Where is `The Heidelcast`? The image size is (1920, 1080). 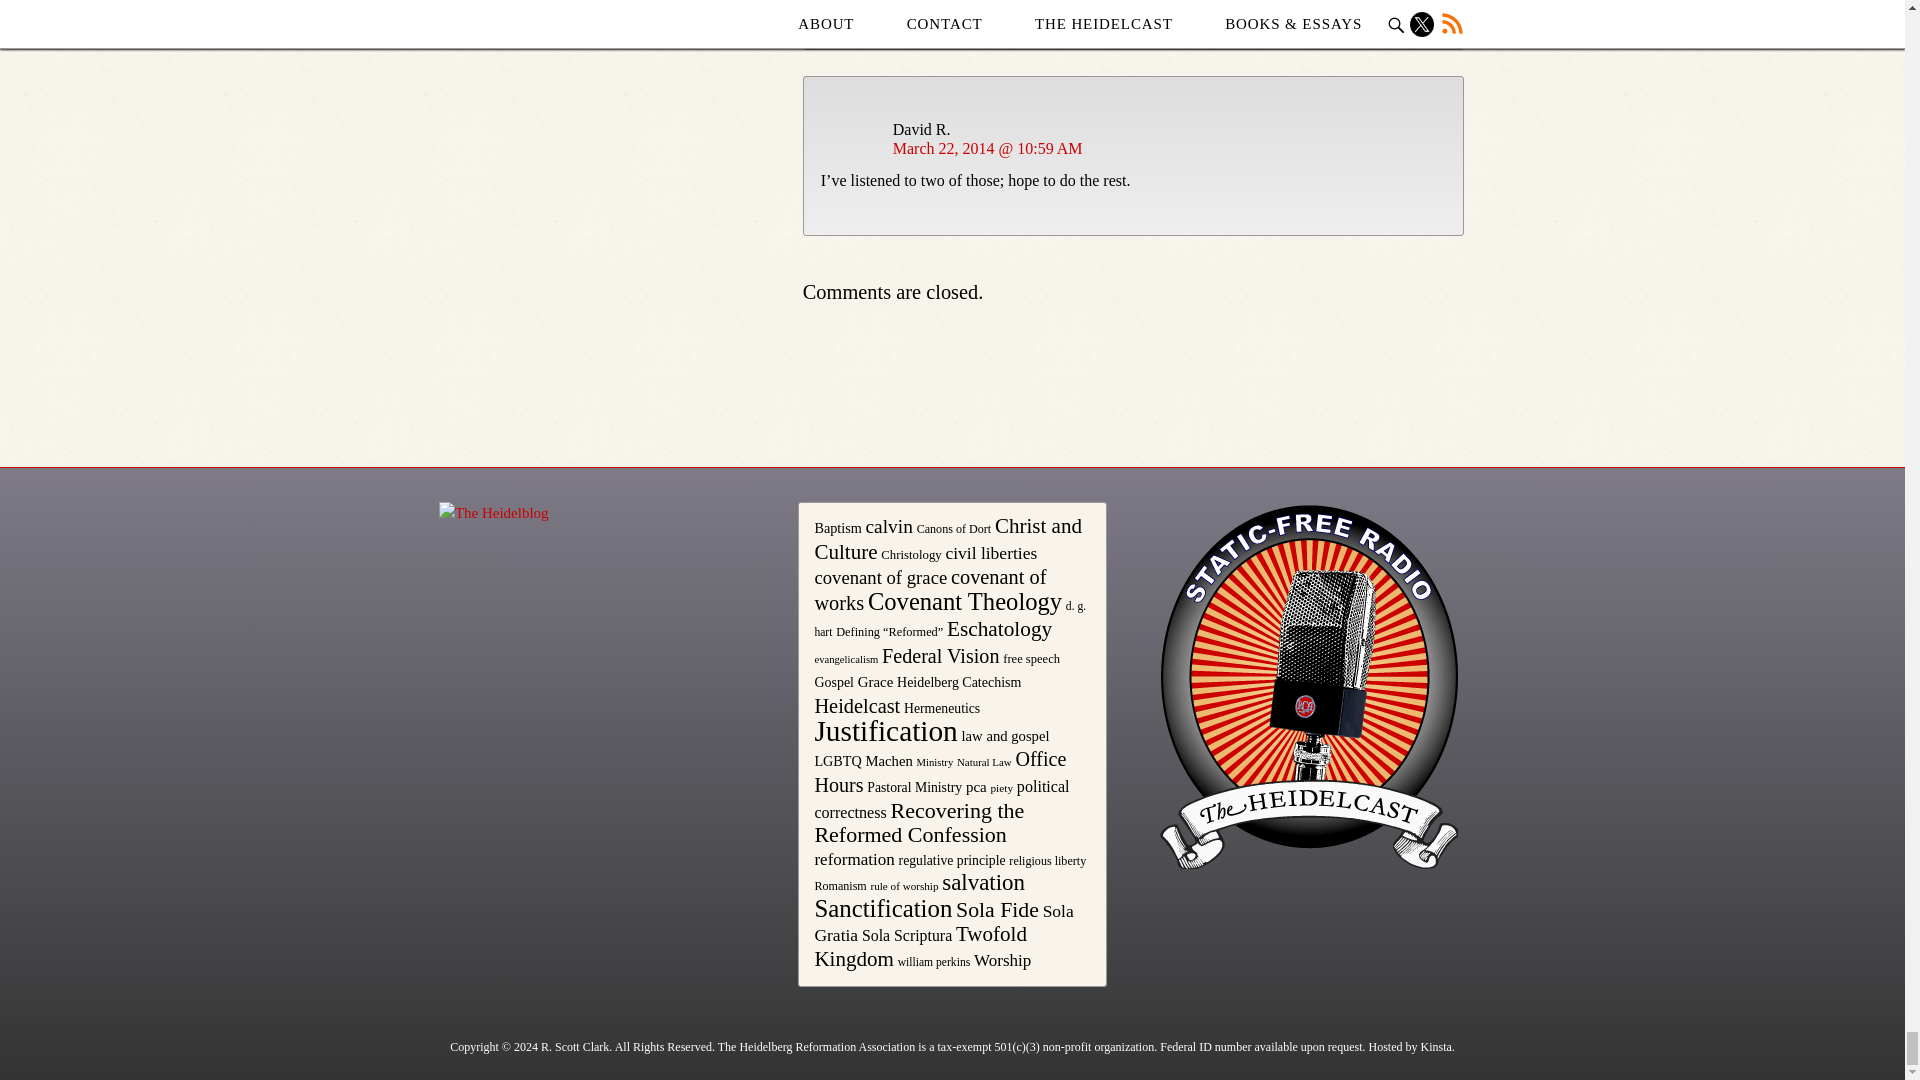 The Heidelcast is located at coordinates (1307, 686).